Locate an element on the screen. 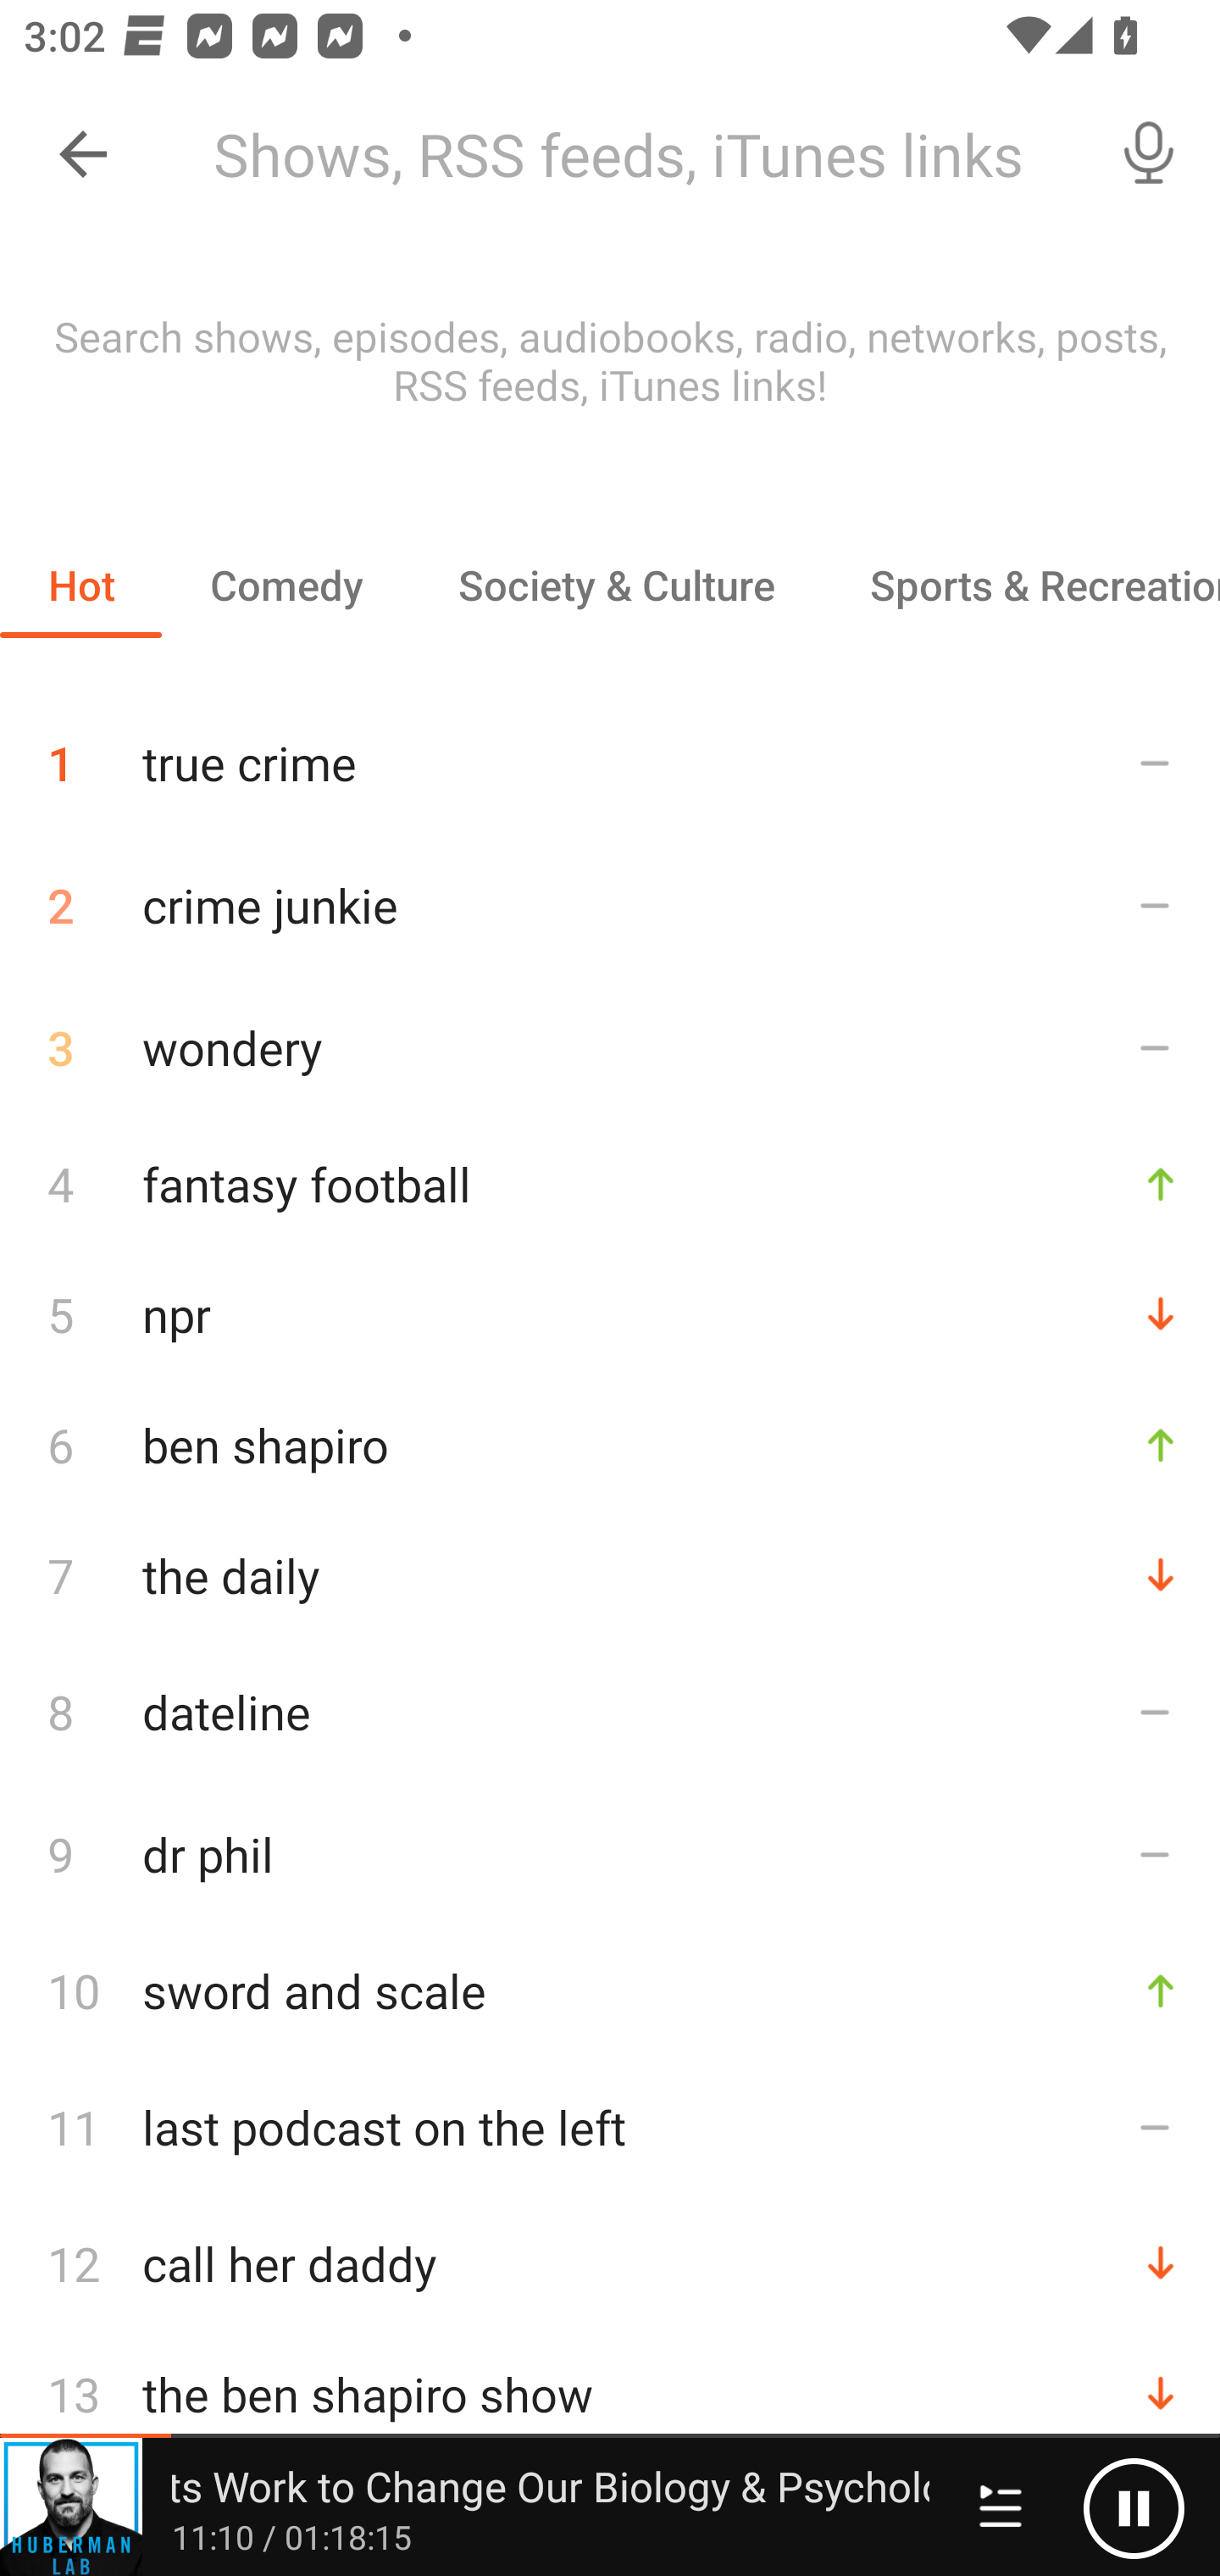  1 true crime is located at coordinates (610, 751).